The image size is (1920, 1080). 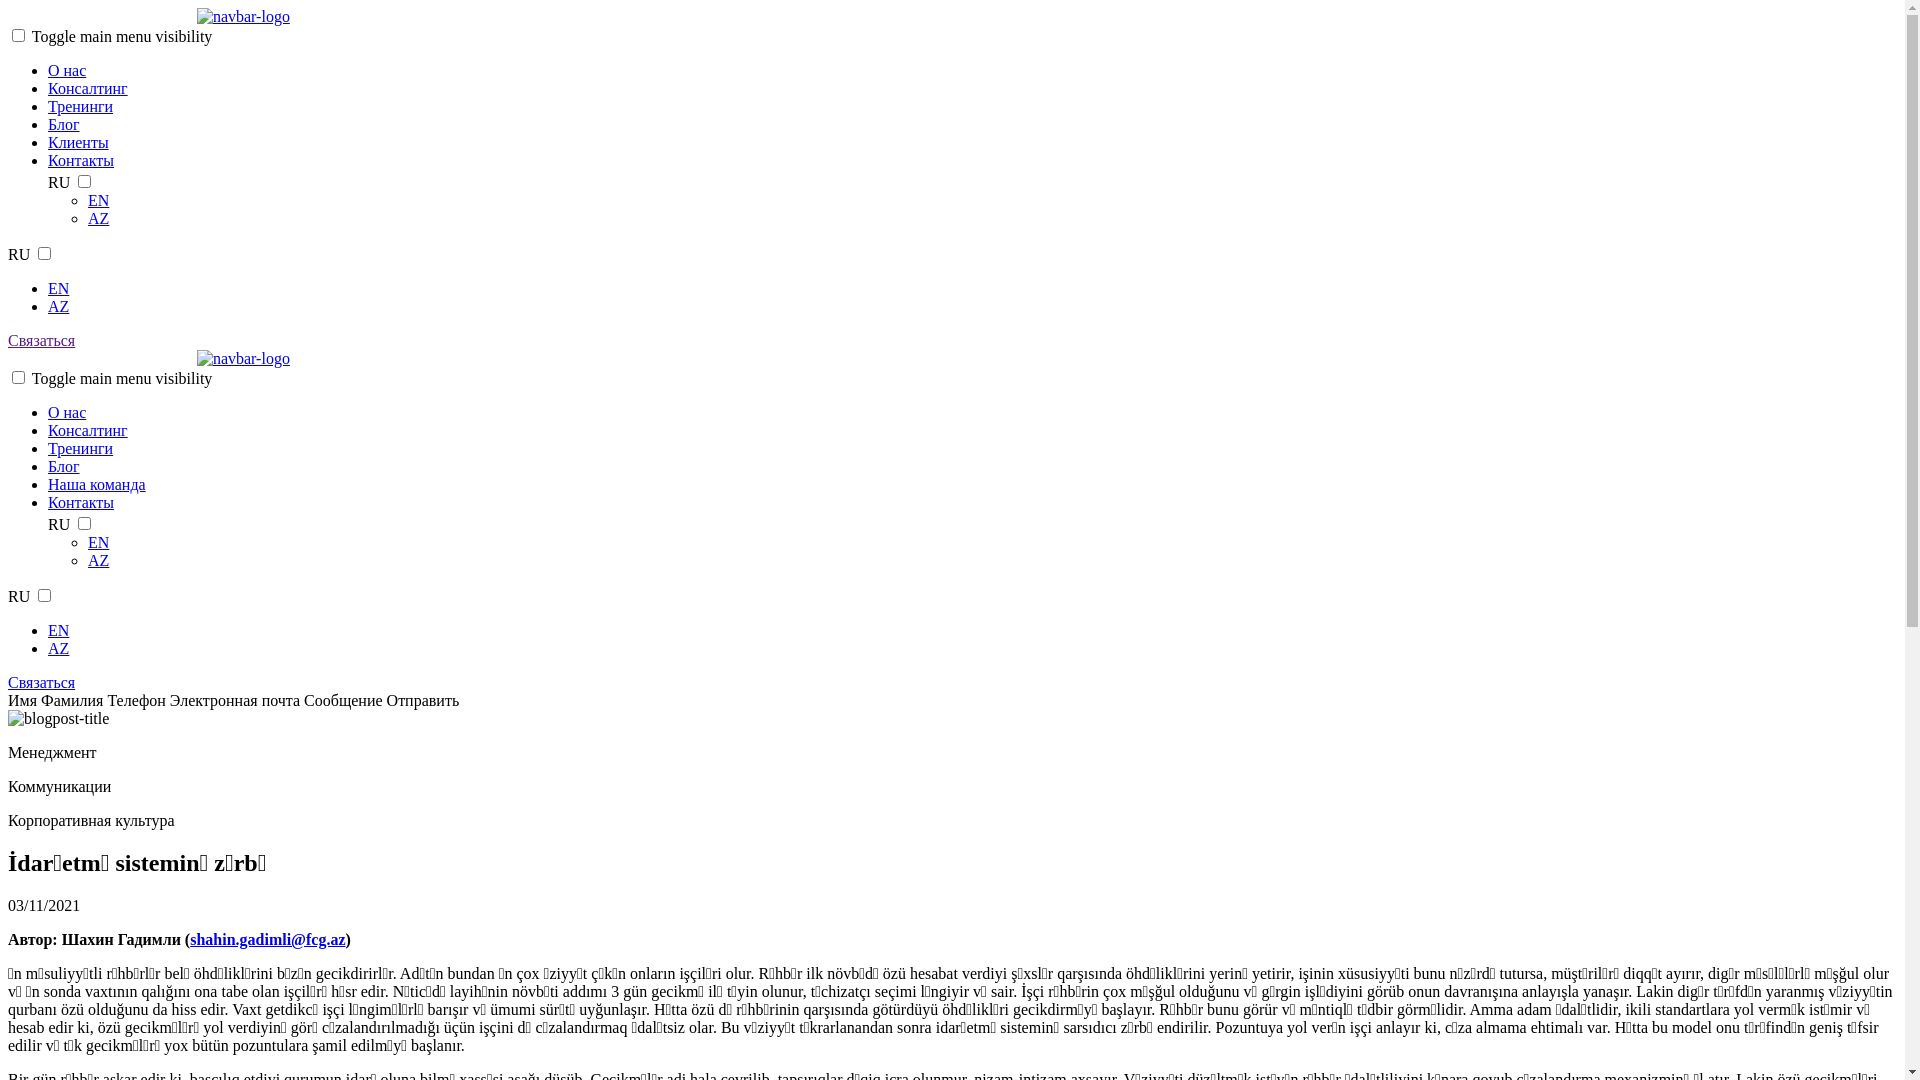 What do you see at coordinates (98, 560) in the screenshot?
I see `AZ` at bounding box center [98, 560].